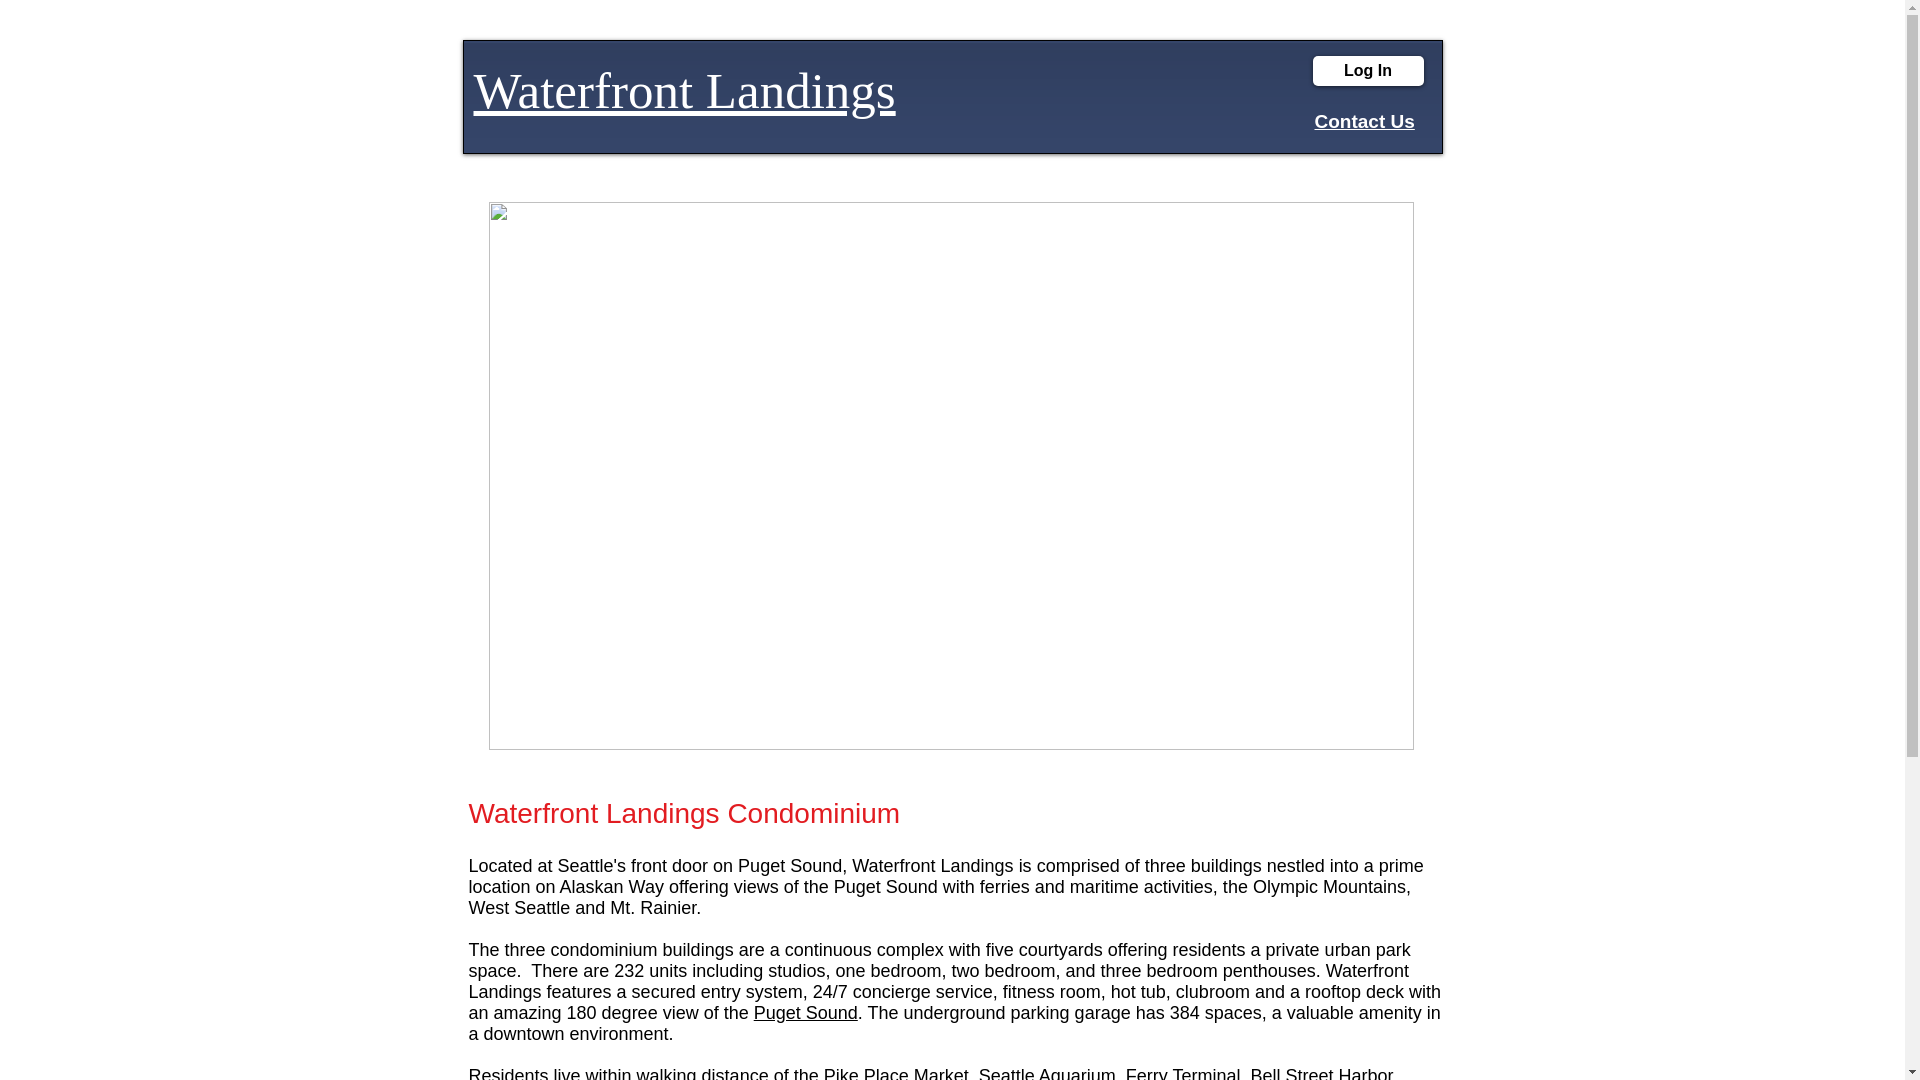 The width and height of the screenshot is (1920, 1080). What do you see at coordinates (685, 90) in the screenshot?
I see `Waterfront Landings` at bounding box center [685, 90].